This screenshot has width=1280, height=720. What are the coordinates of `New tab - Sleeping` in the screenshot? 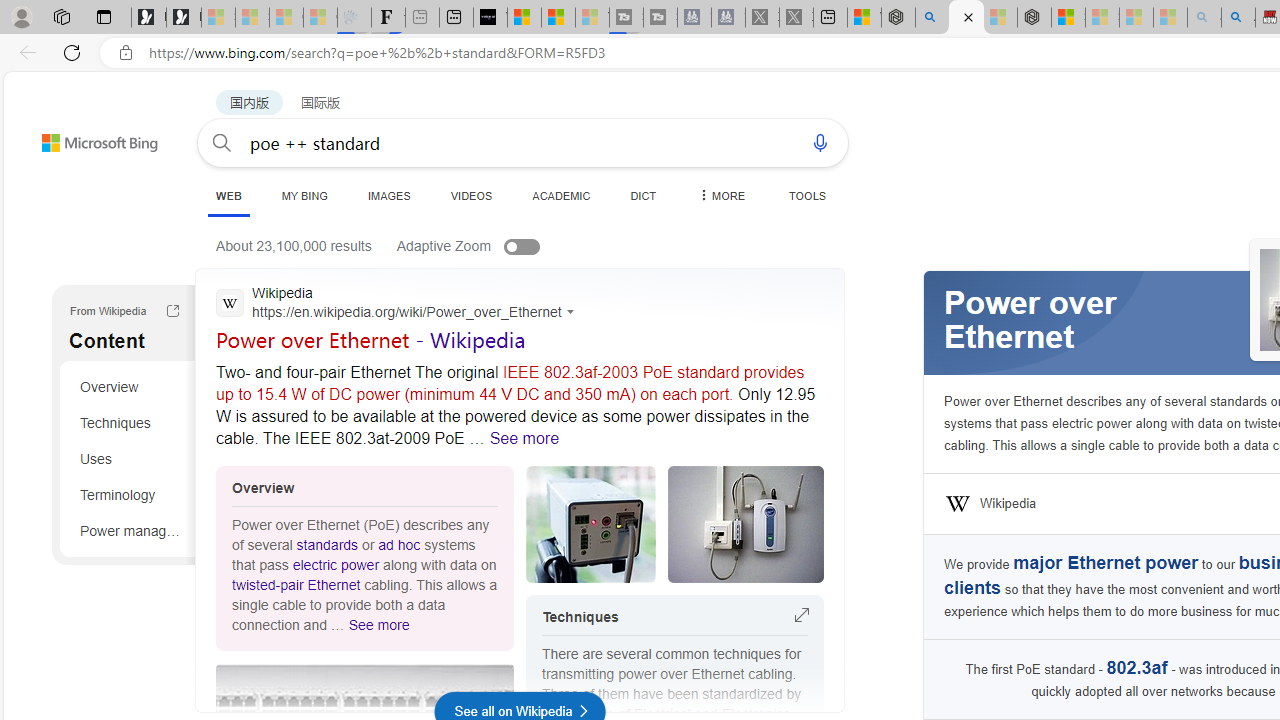 It's located at (422, 18).